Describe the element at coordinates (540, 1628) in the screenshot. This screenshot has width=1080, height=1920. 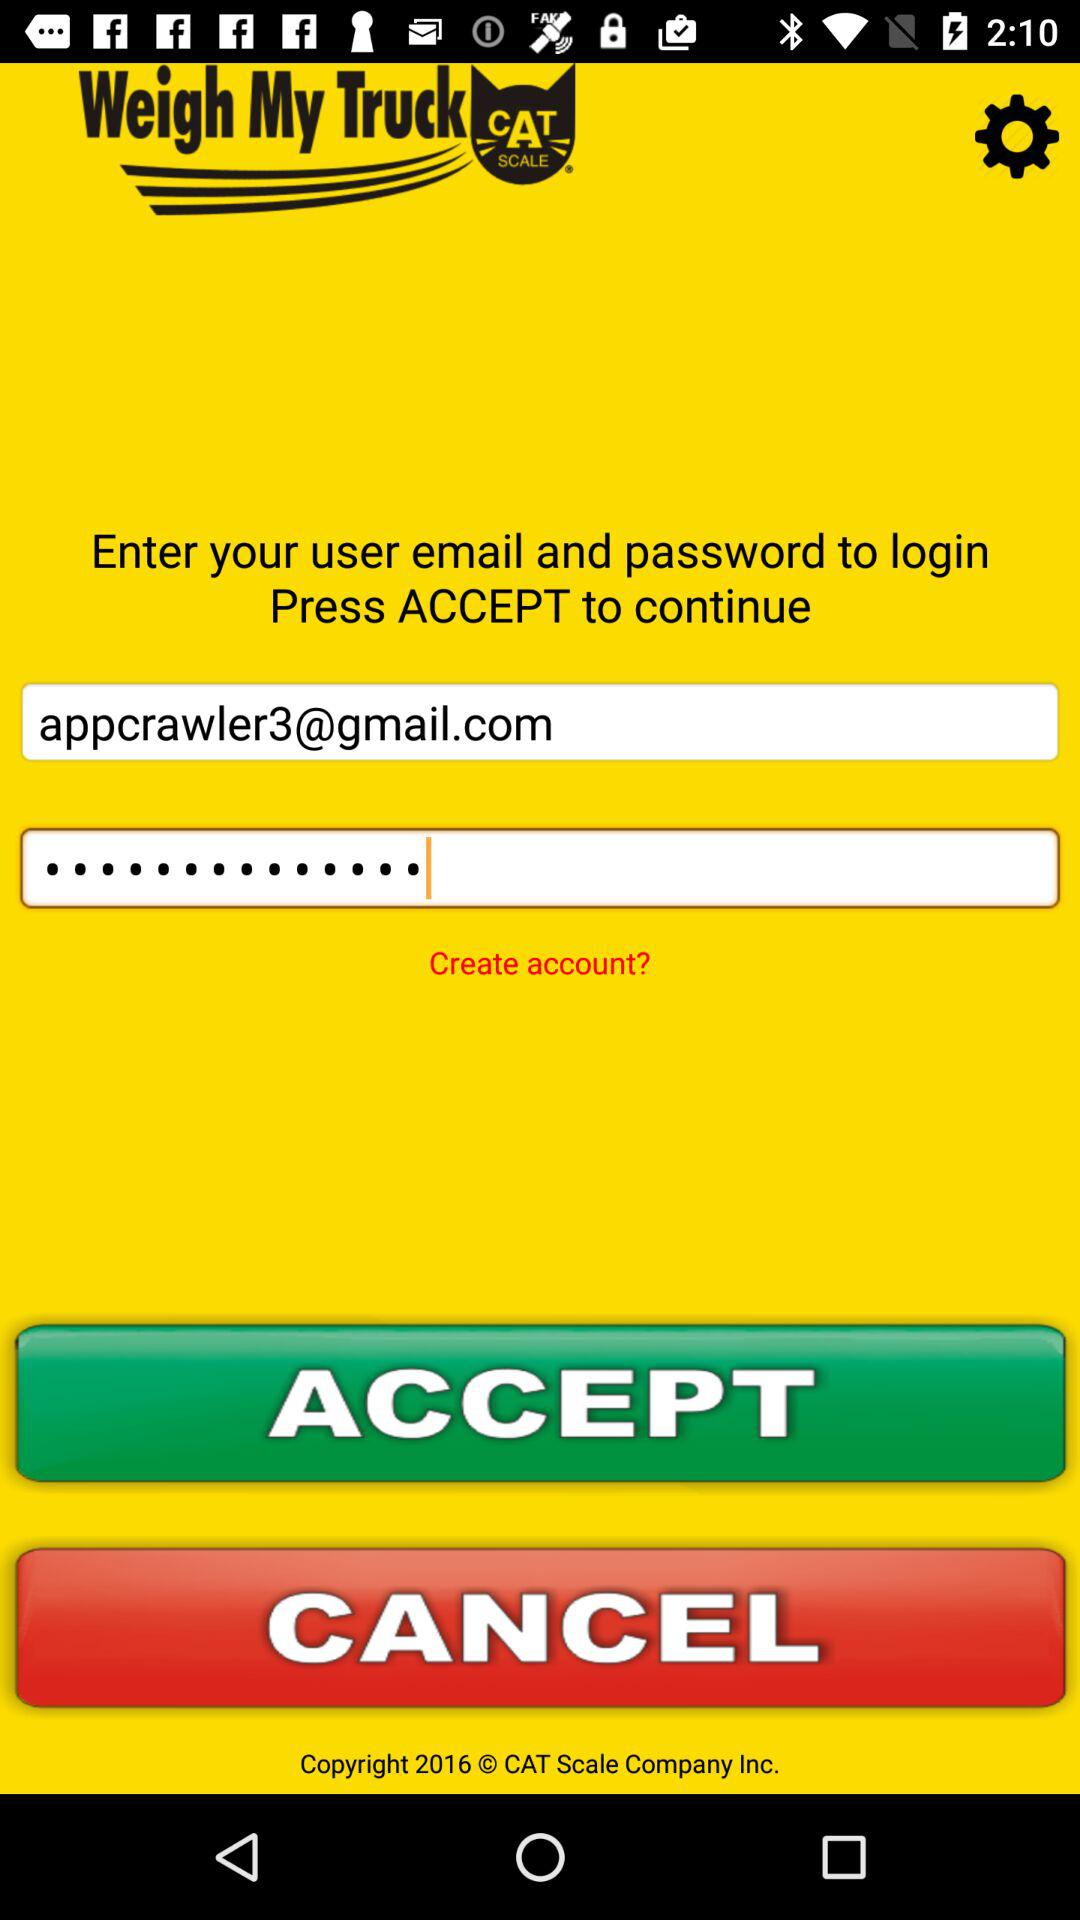
I see `click the icon above copyright 2016 cat item` at that location.